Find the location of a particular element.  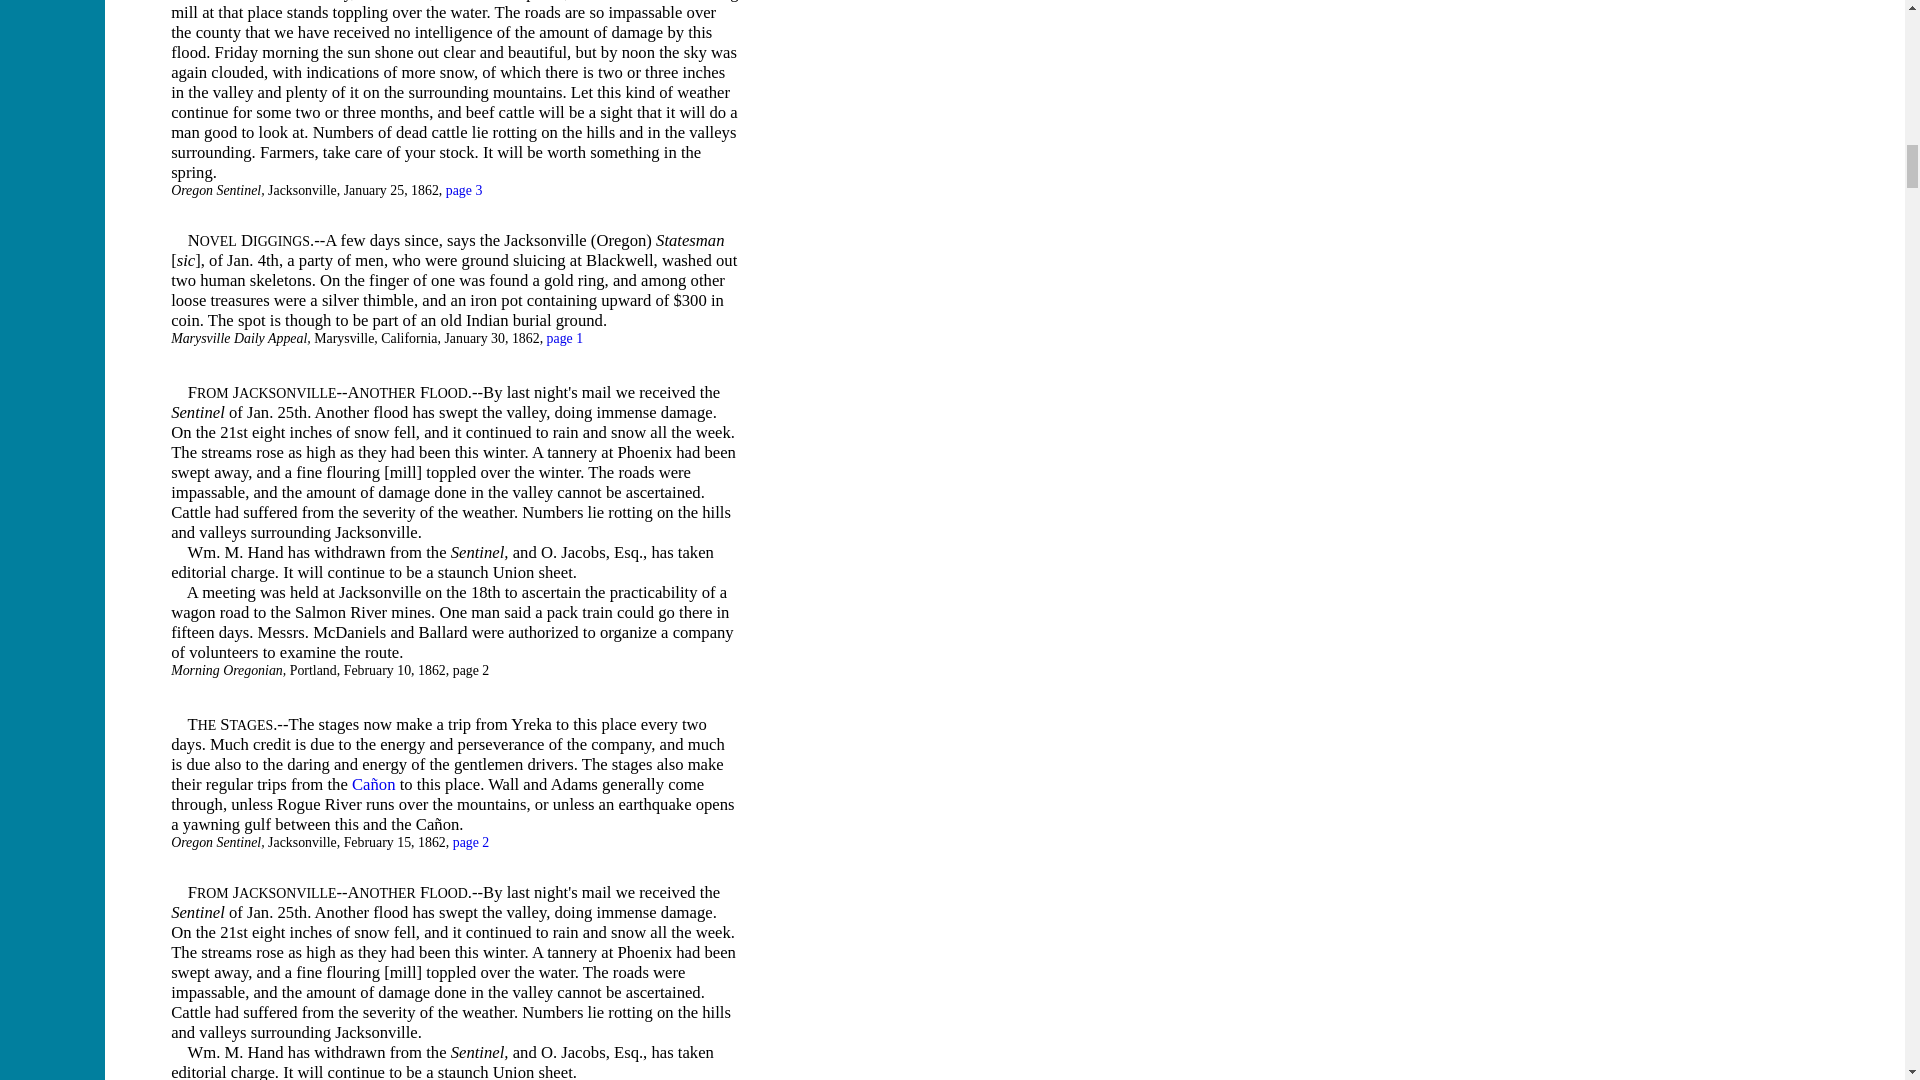

page 1 is located at coordinates (565, 338).